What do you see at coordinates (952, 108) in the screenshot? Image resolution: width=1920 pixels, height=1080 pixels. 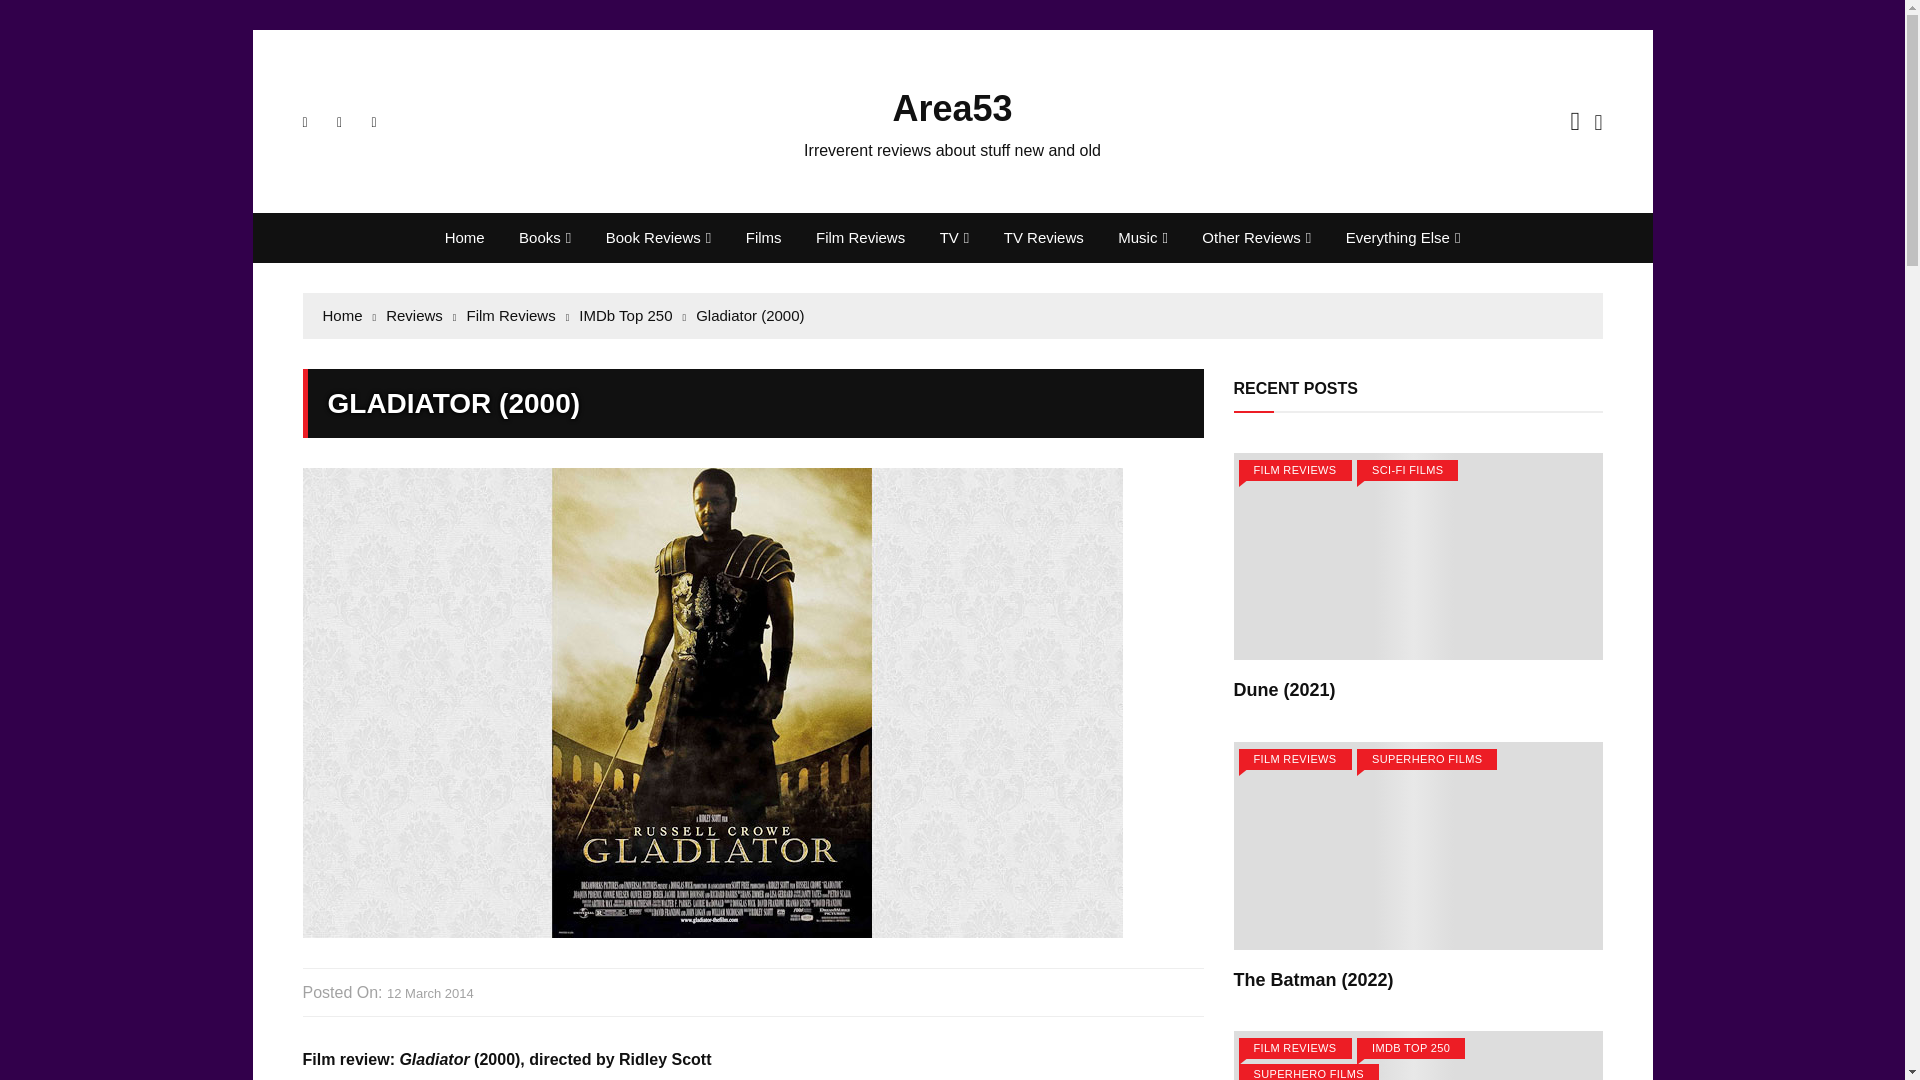 I see `Area53` at bounding box center [952, 108].